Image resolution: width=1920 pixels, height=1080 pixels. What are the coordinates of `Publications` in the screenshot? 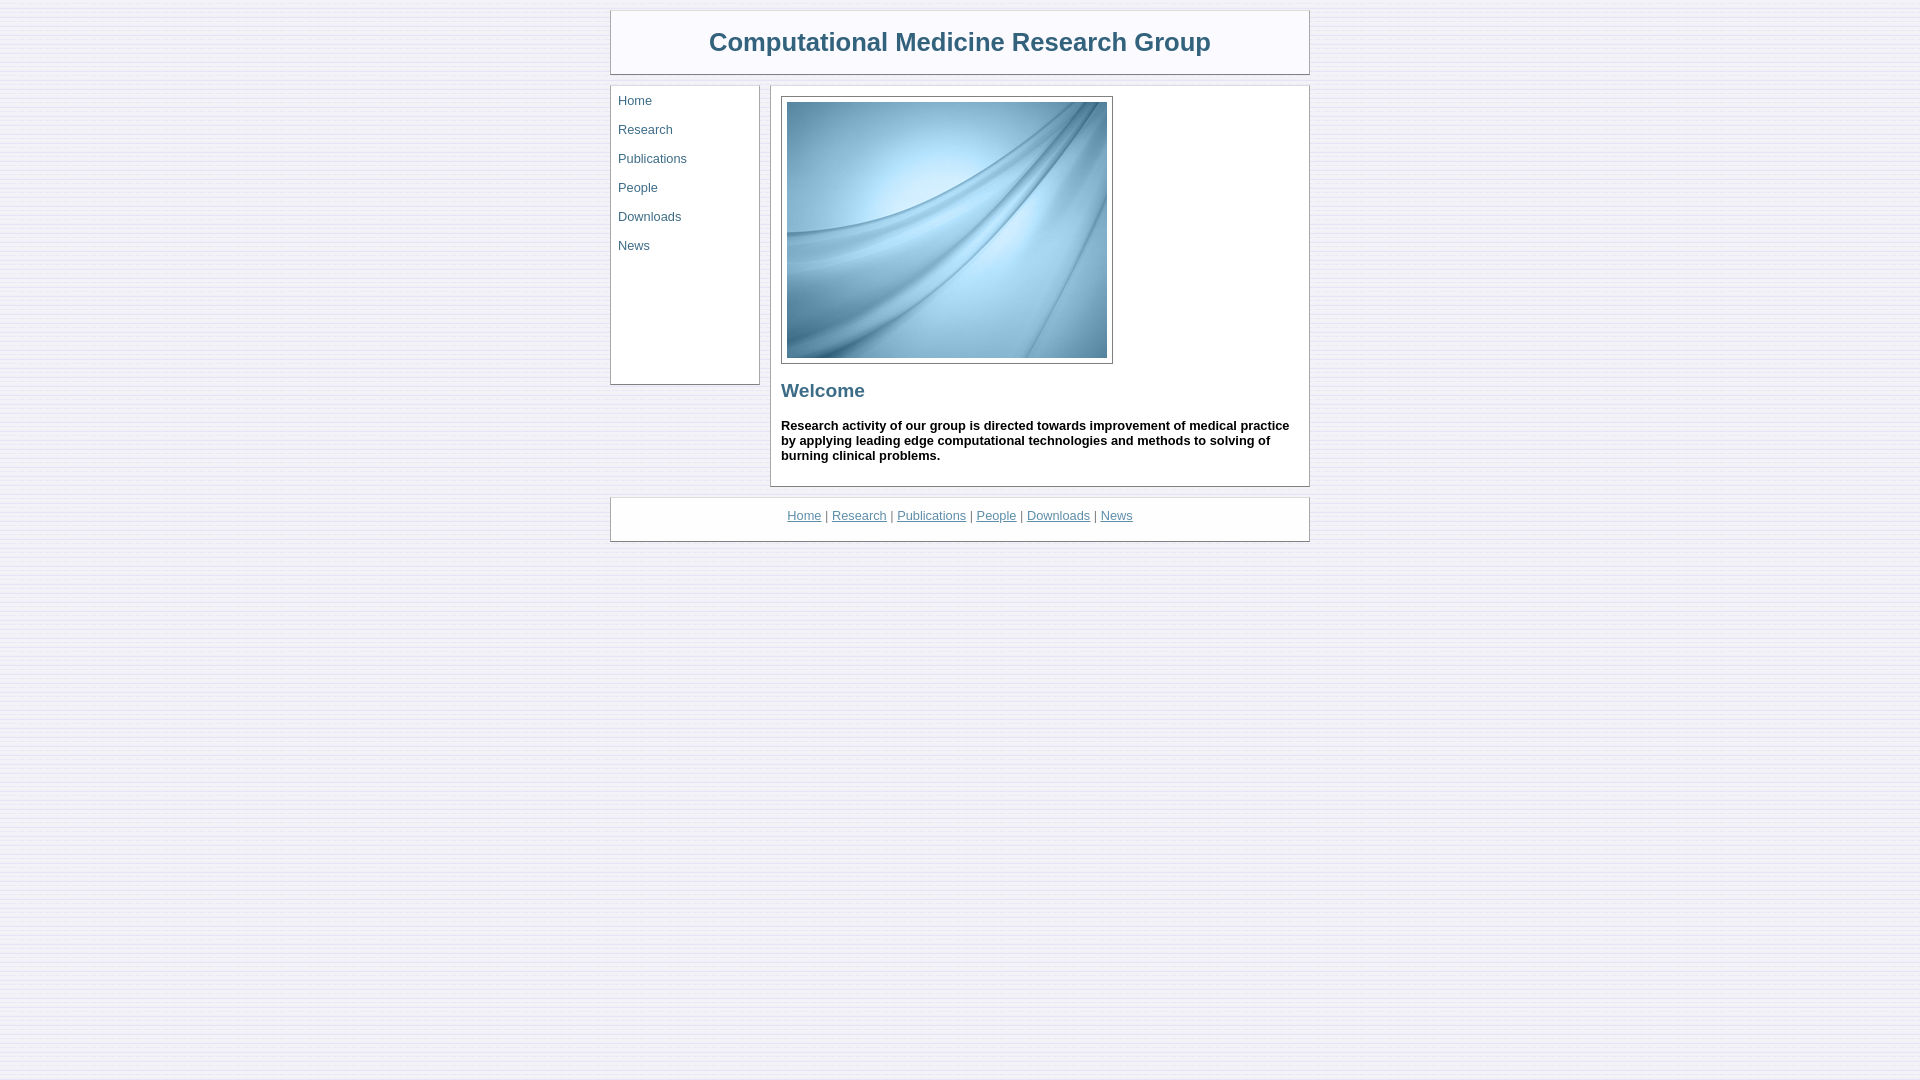 It's located at (685, 158).